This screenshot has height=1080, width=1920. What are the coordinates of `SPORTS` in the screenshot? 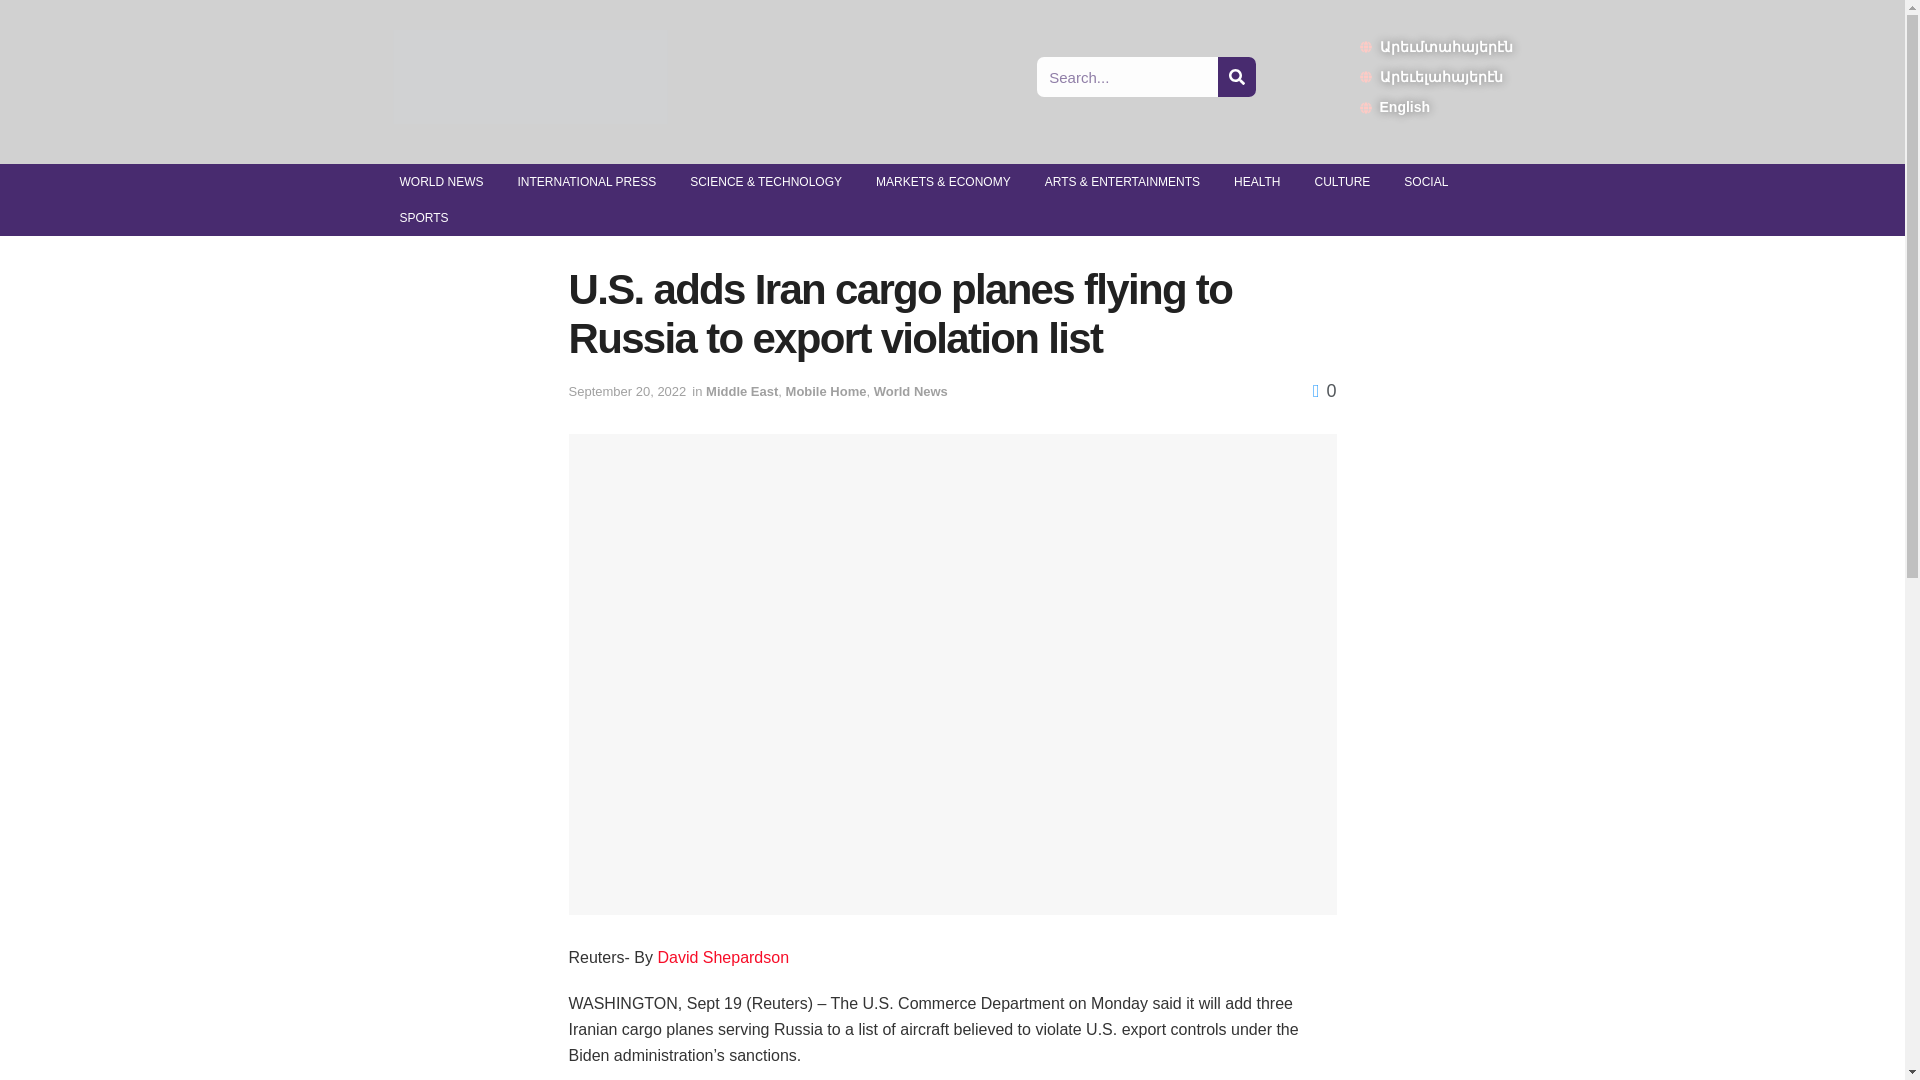 It's located at (423, 218).